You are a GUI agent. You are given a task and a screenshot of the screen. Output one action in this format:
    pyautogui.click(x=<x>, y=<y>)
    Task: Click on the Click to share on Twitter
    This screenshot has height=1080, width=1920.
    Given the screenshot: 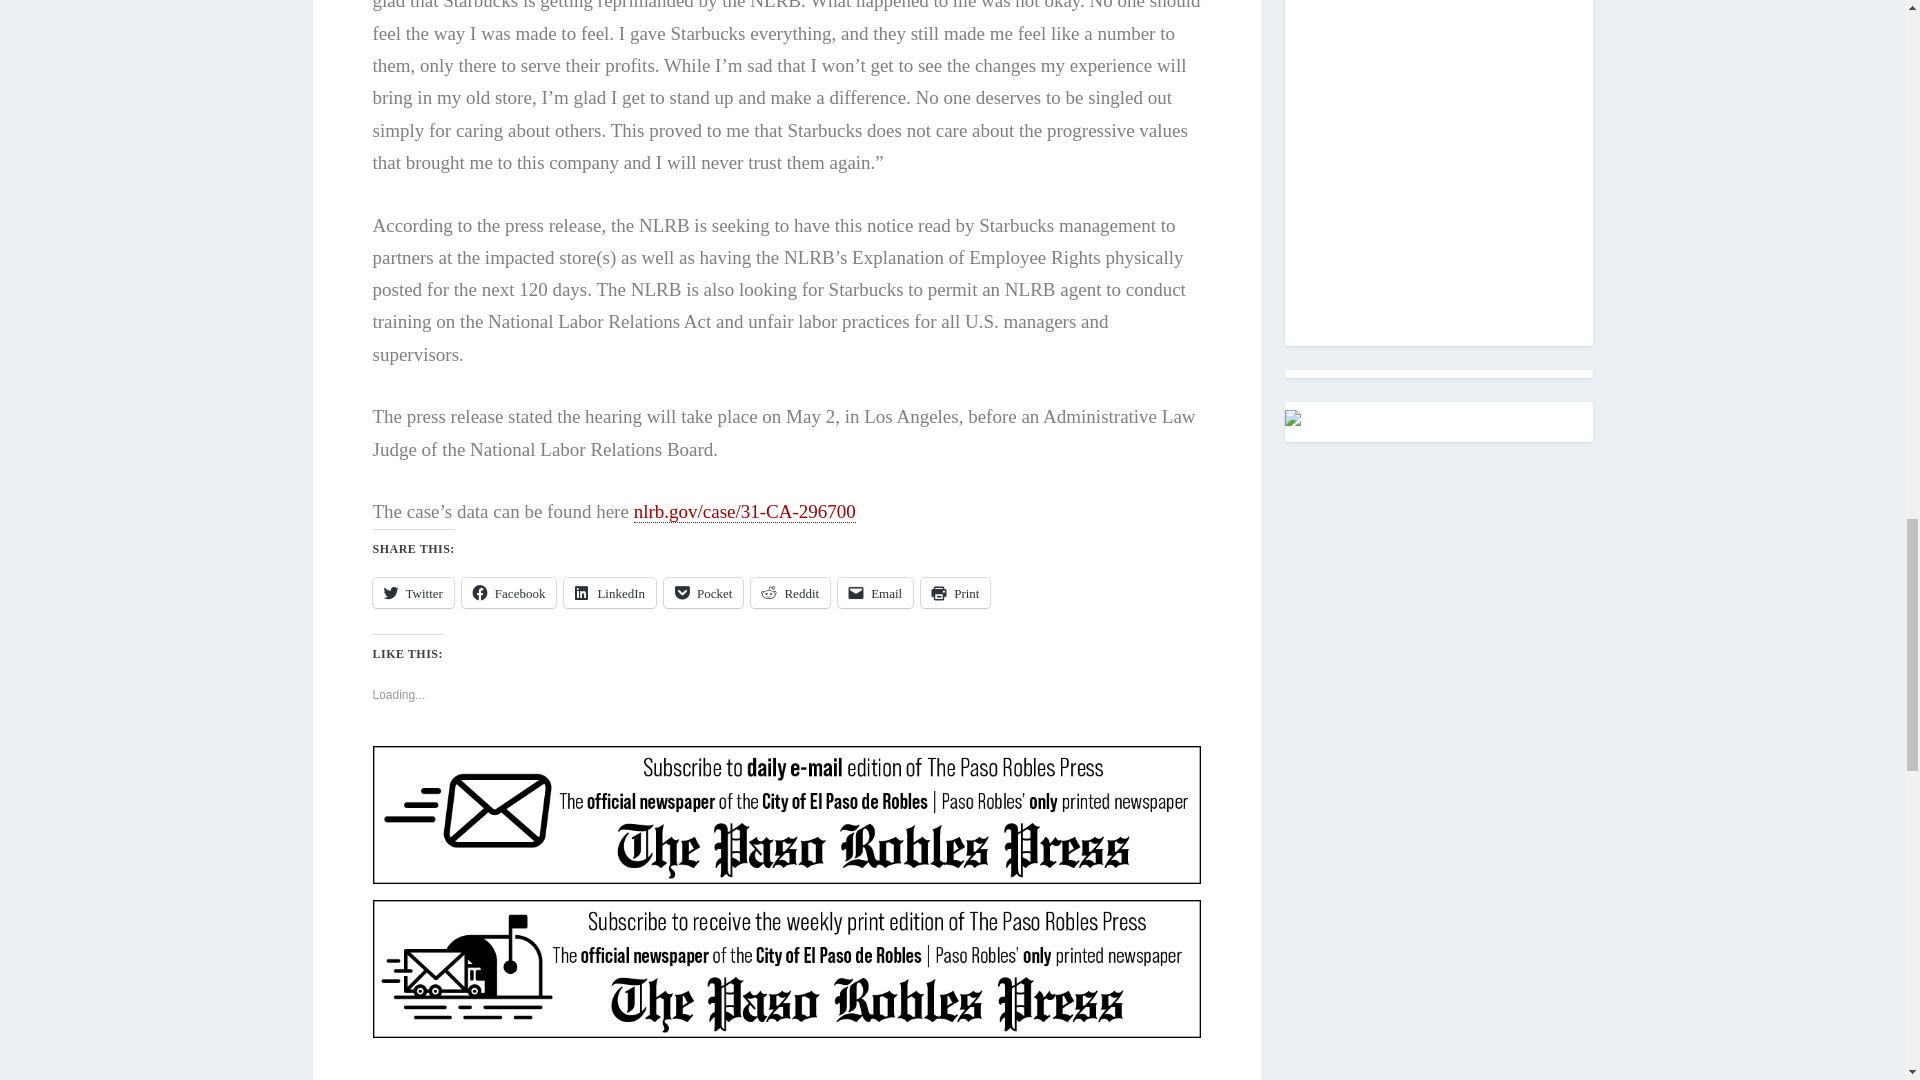 What is the action you would take?
    pyautogui.click(x=412, y=592)
    